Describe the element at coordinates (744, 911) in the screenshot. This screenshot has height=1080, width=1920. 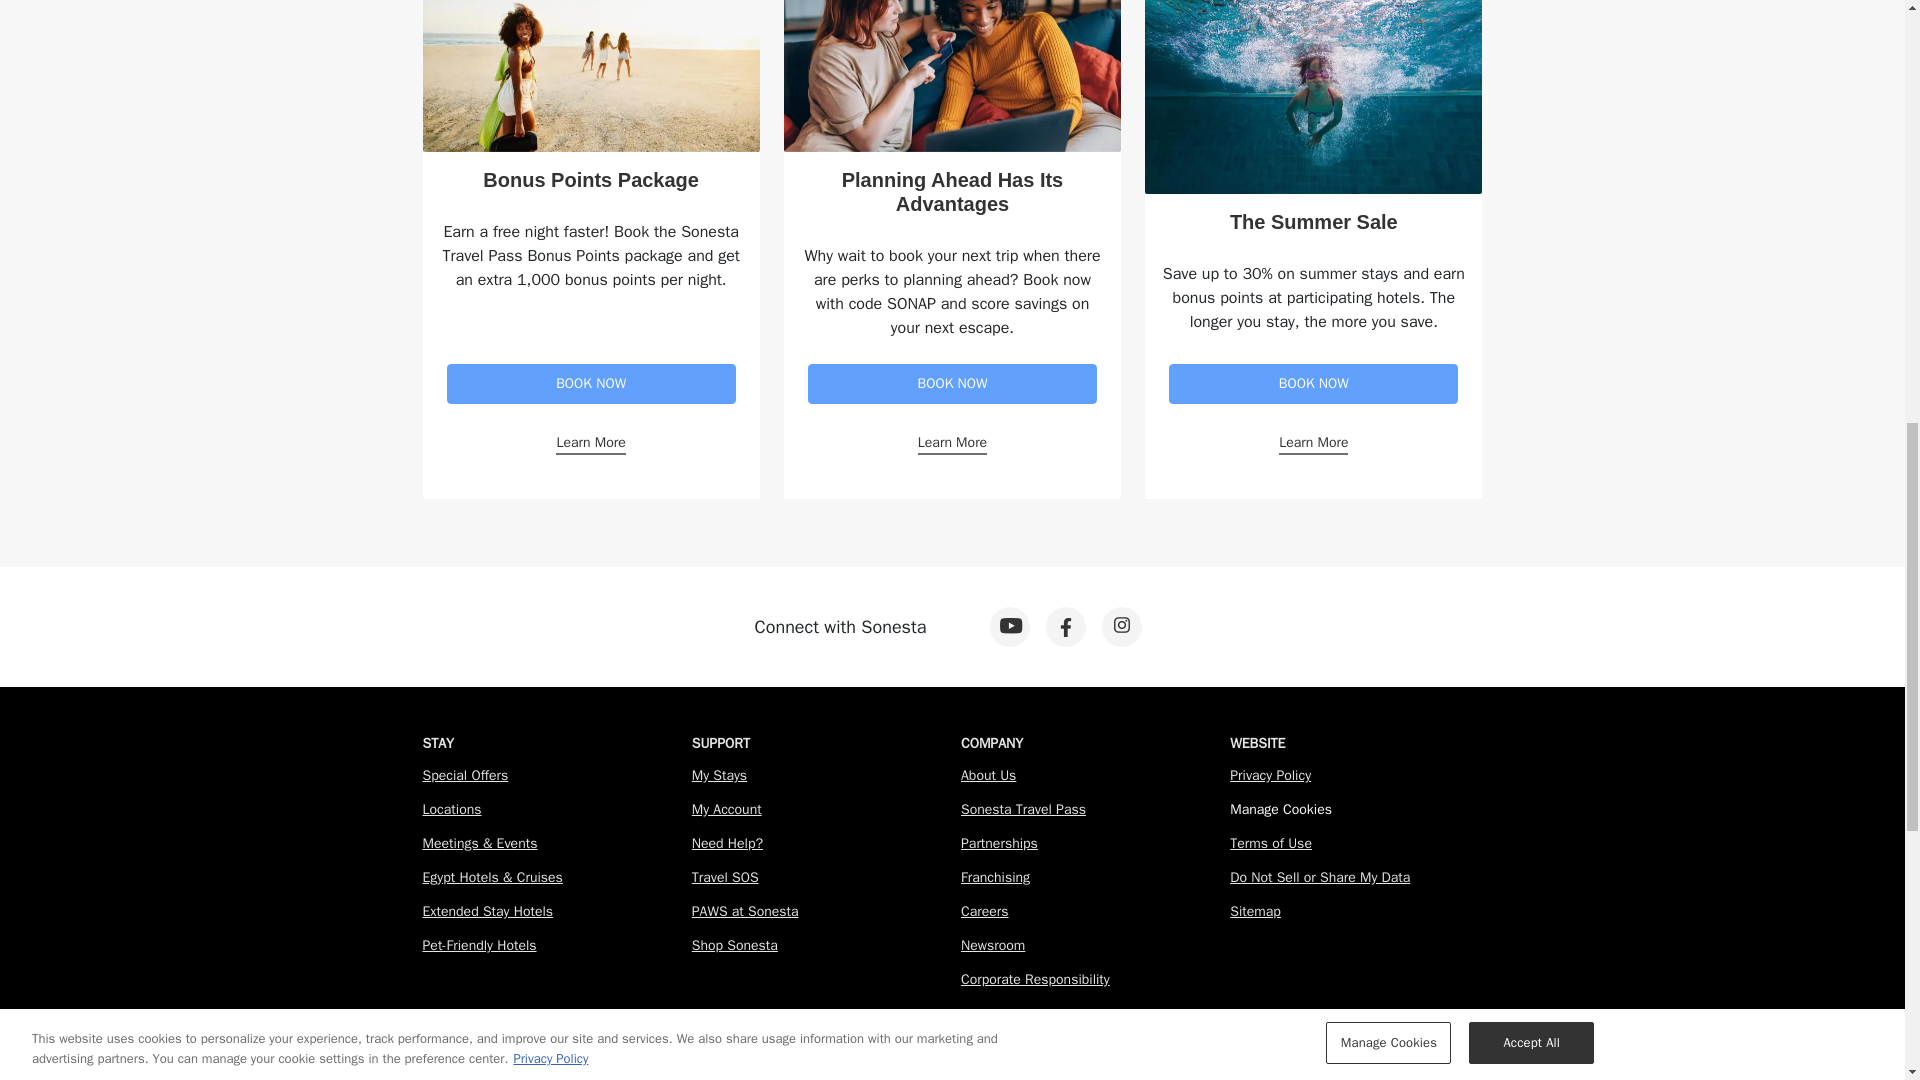
I see `PAWS at Sonesta` at that location.